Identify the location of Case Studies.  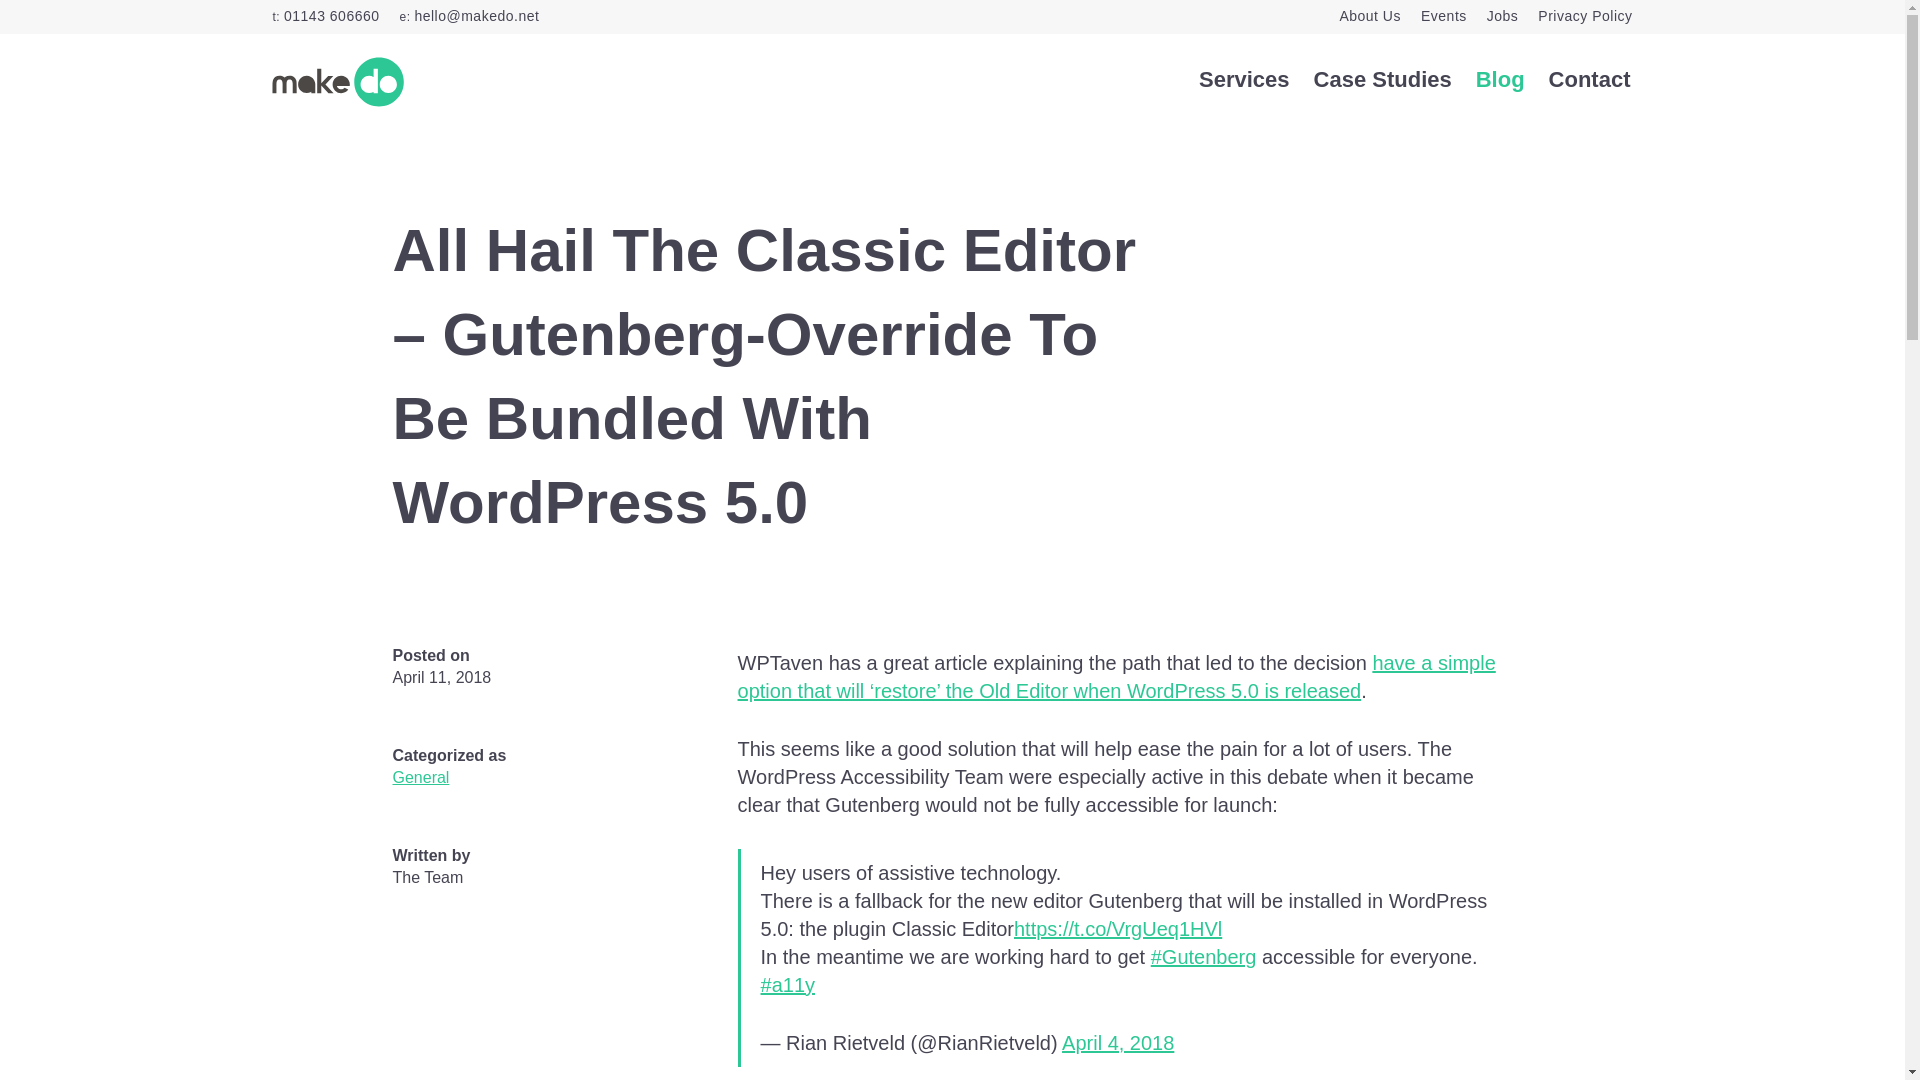
(1382, 80).